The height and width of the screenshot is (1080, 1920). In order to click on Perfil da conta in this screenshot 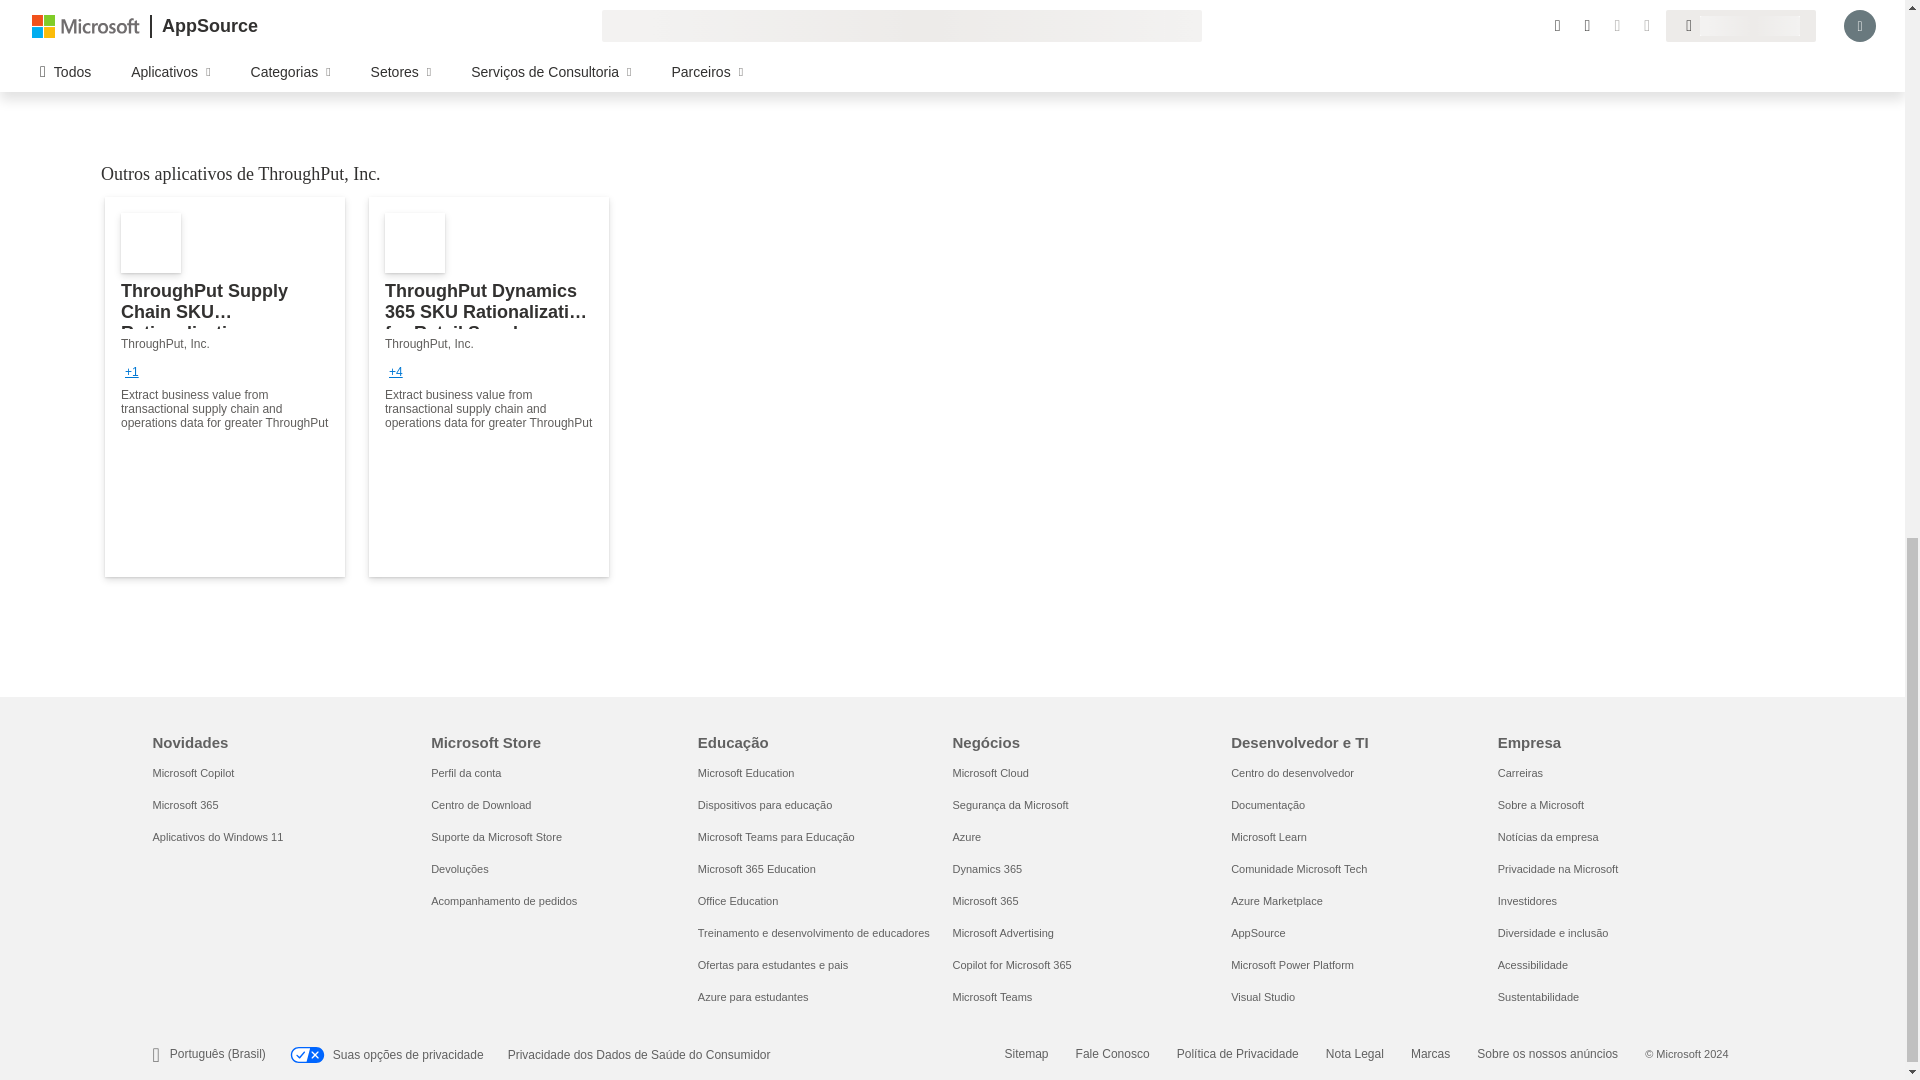, I will do `click(466, 772)`.